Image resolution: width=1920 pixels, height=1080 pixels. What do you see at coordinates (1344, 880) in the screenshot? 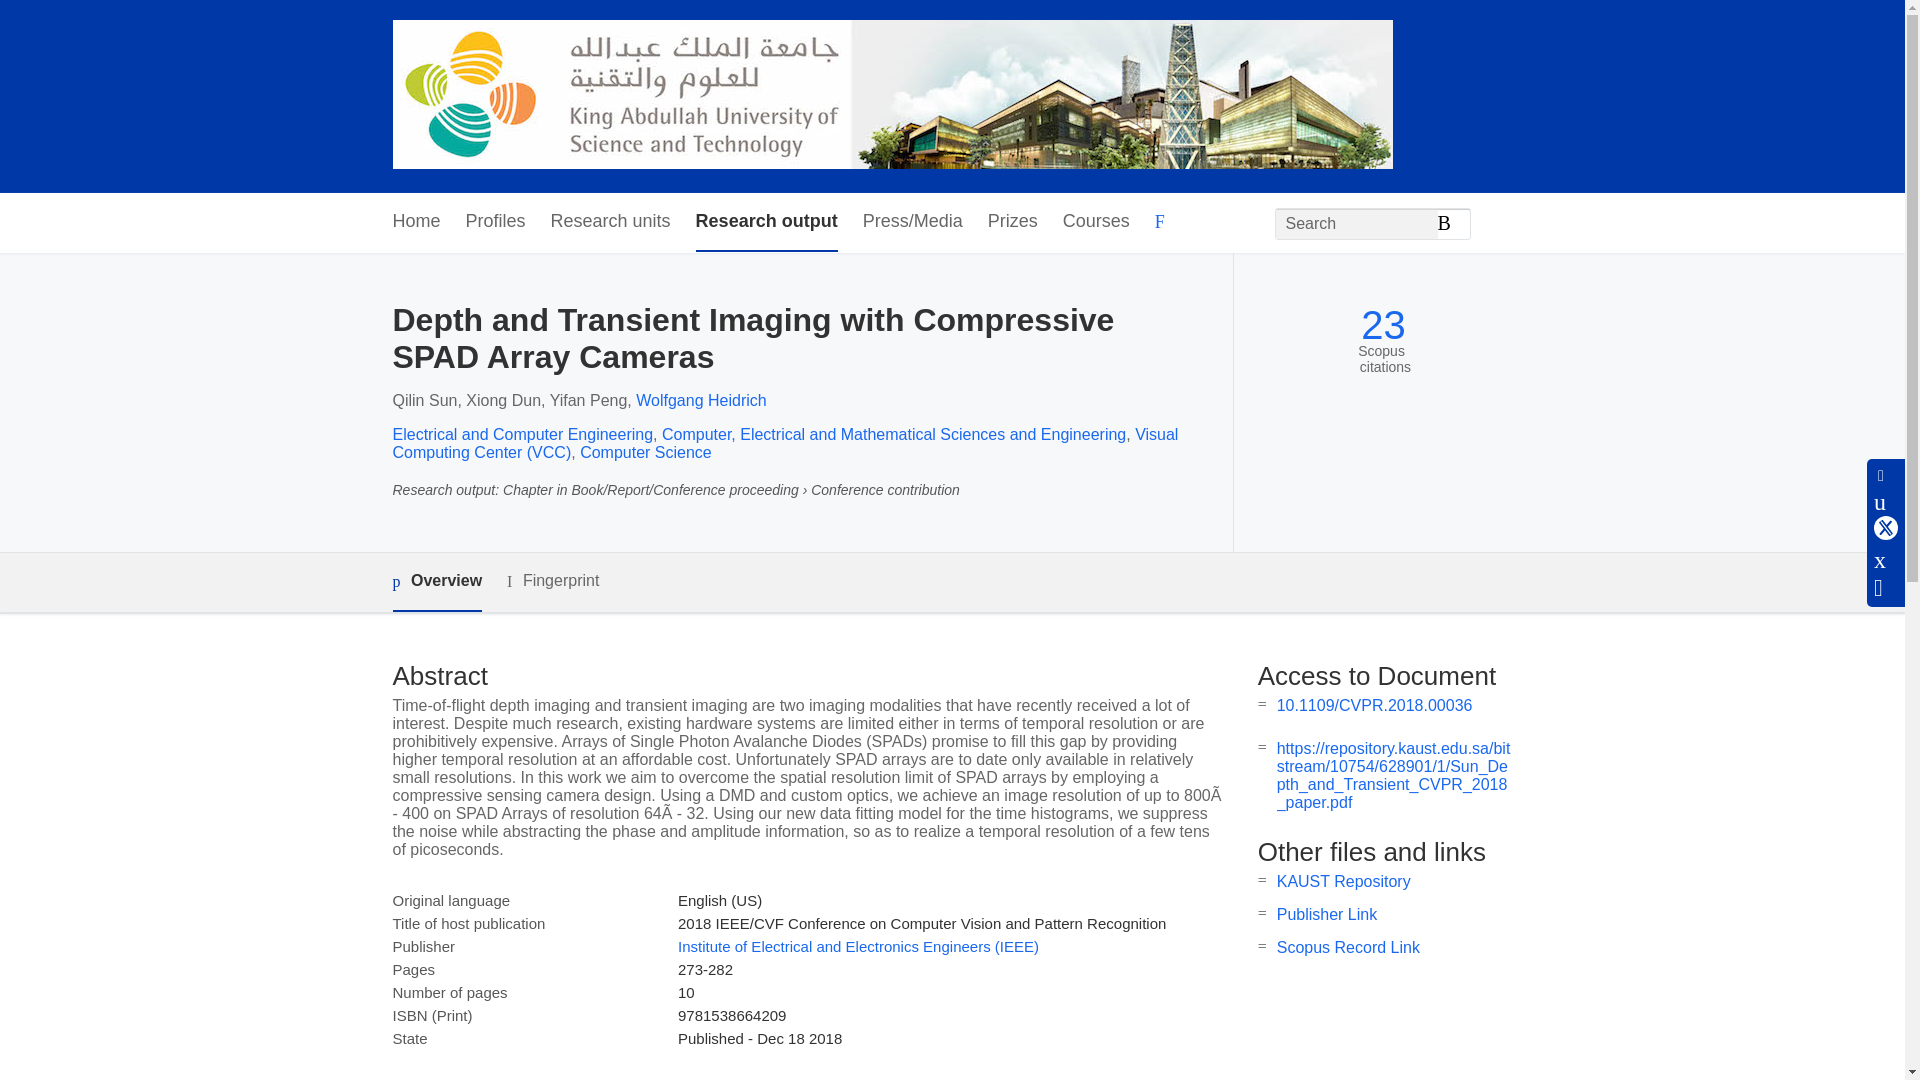
I see `KAUST Repository` at bounding box center [1344, 880].